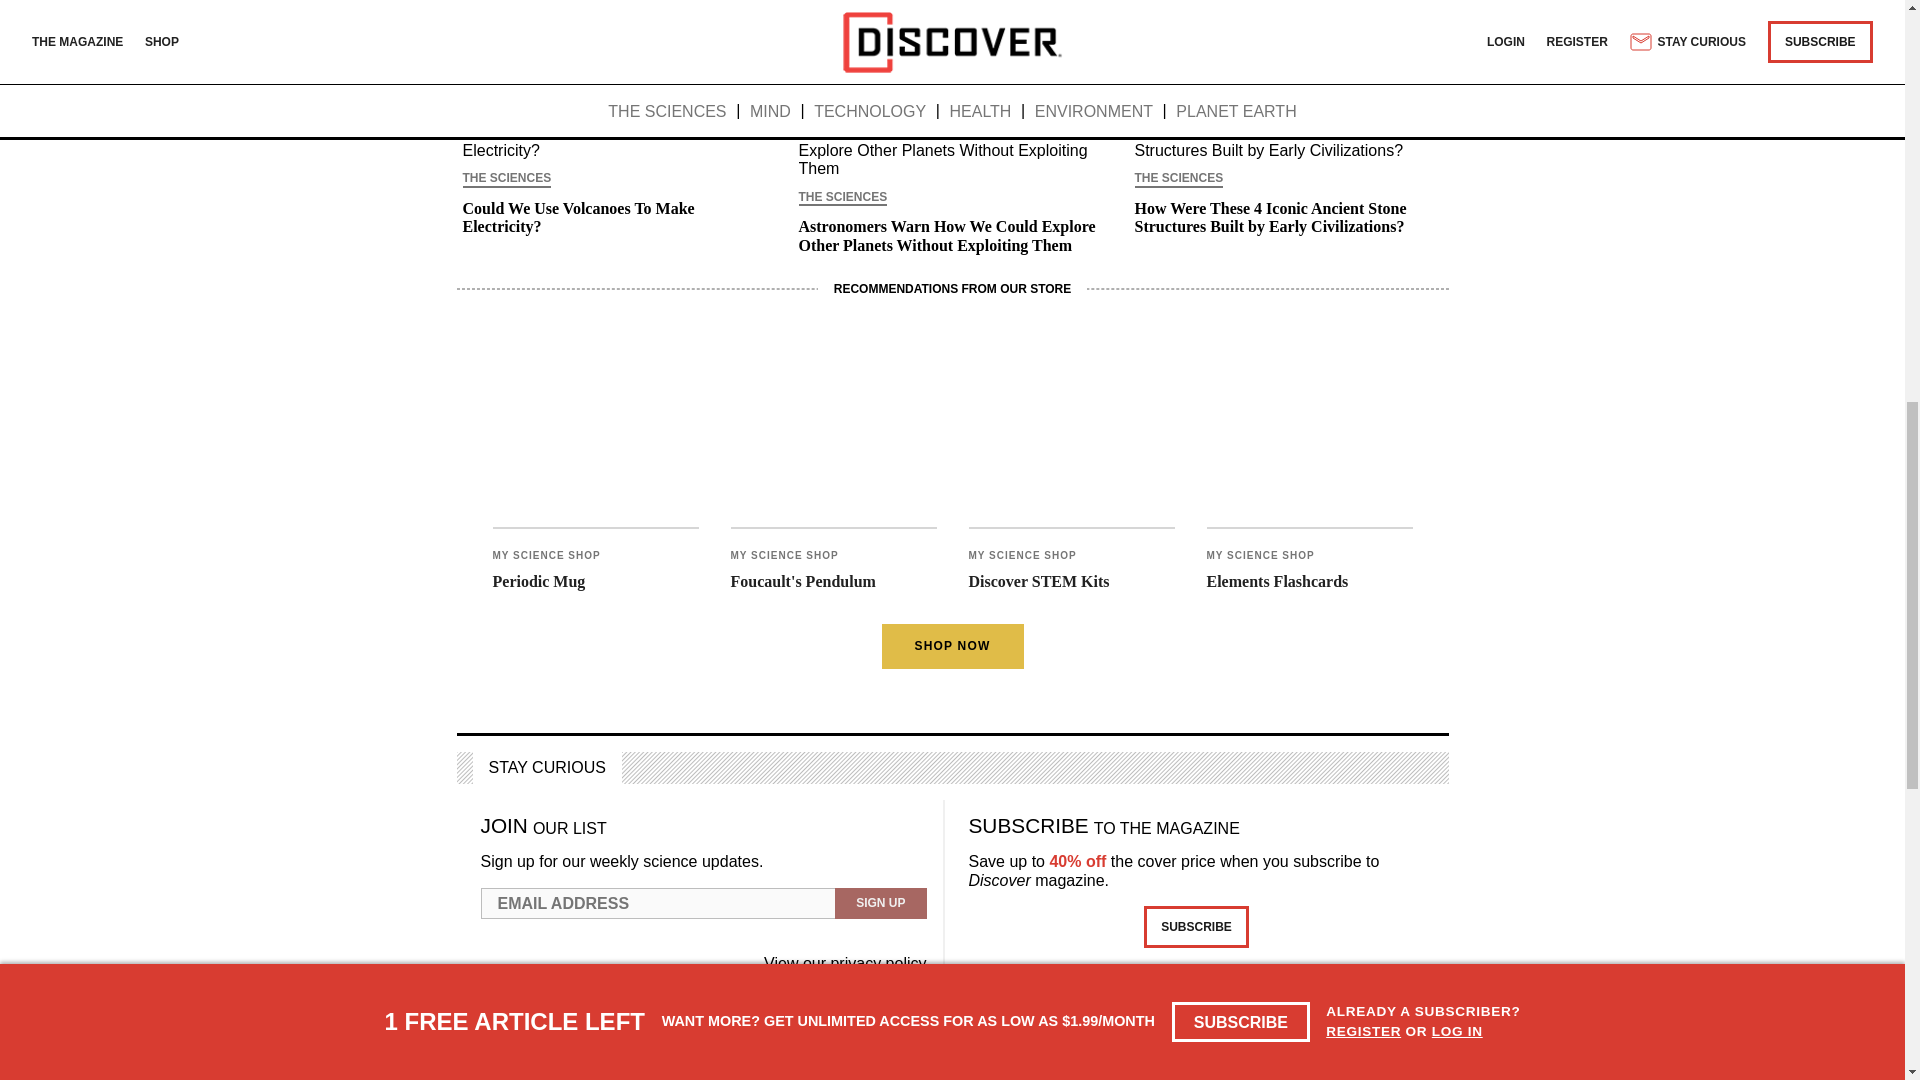 This screenshot has height=1080, width=1920. What do you see at coordinates (666, 34) in the screenshot?
I see `three days` at bounding box center [666, 34].